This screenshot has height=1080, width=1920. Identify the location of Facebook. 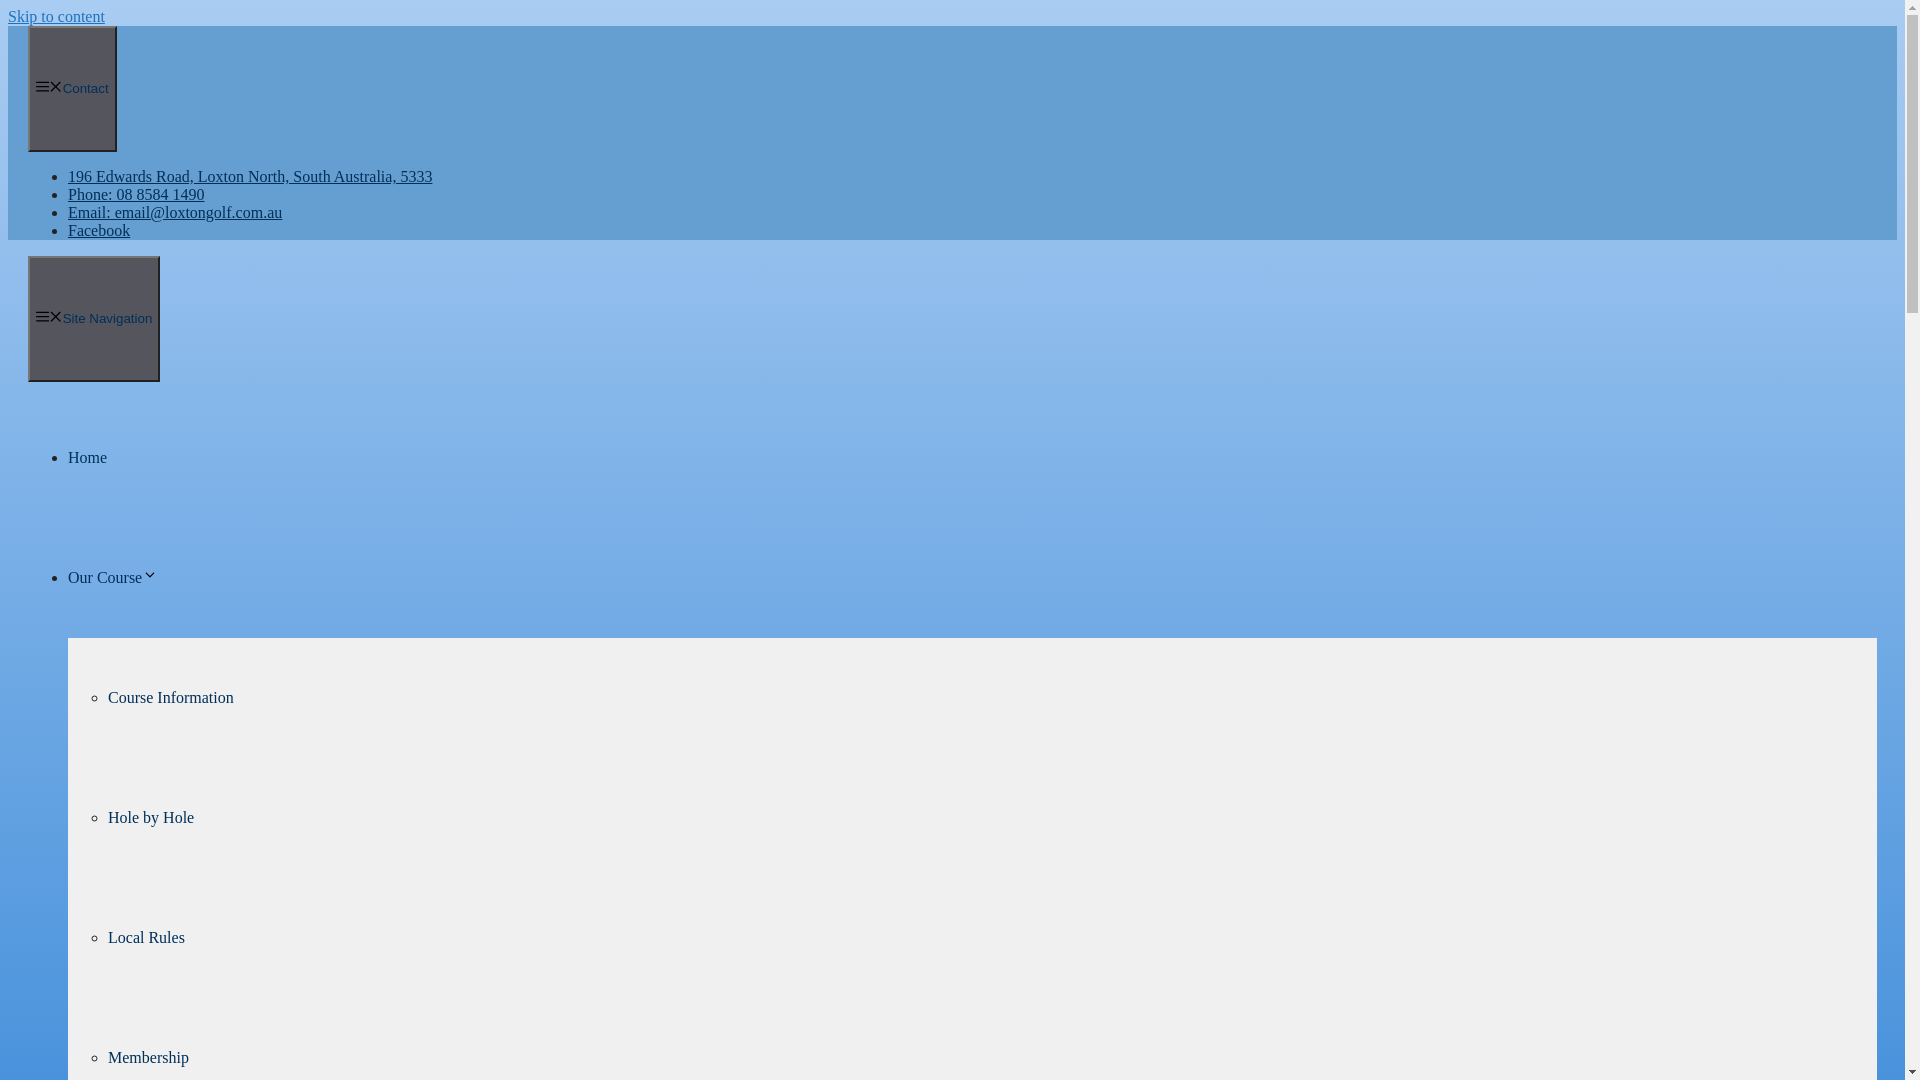
(99, 230).